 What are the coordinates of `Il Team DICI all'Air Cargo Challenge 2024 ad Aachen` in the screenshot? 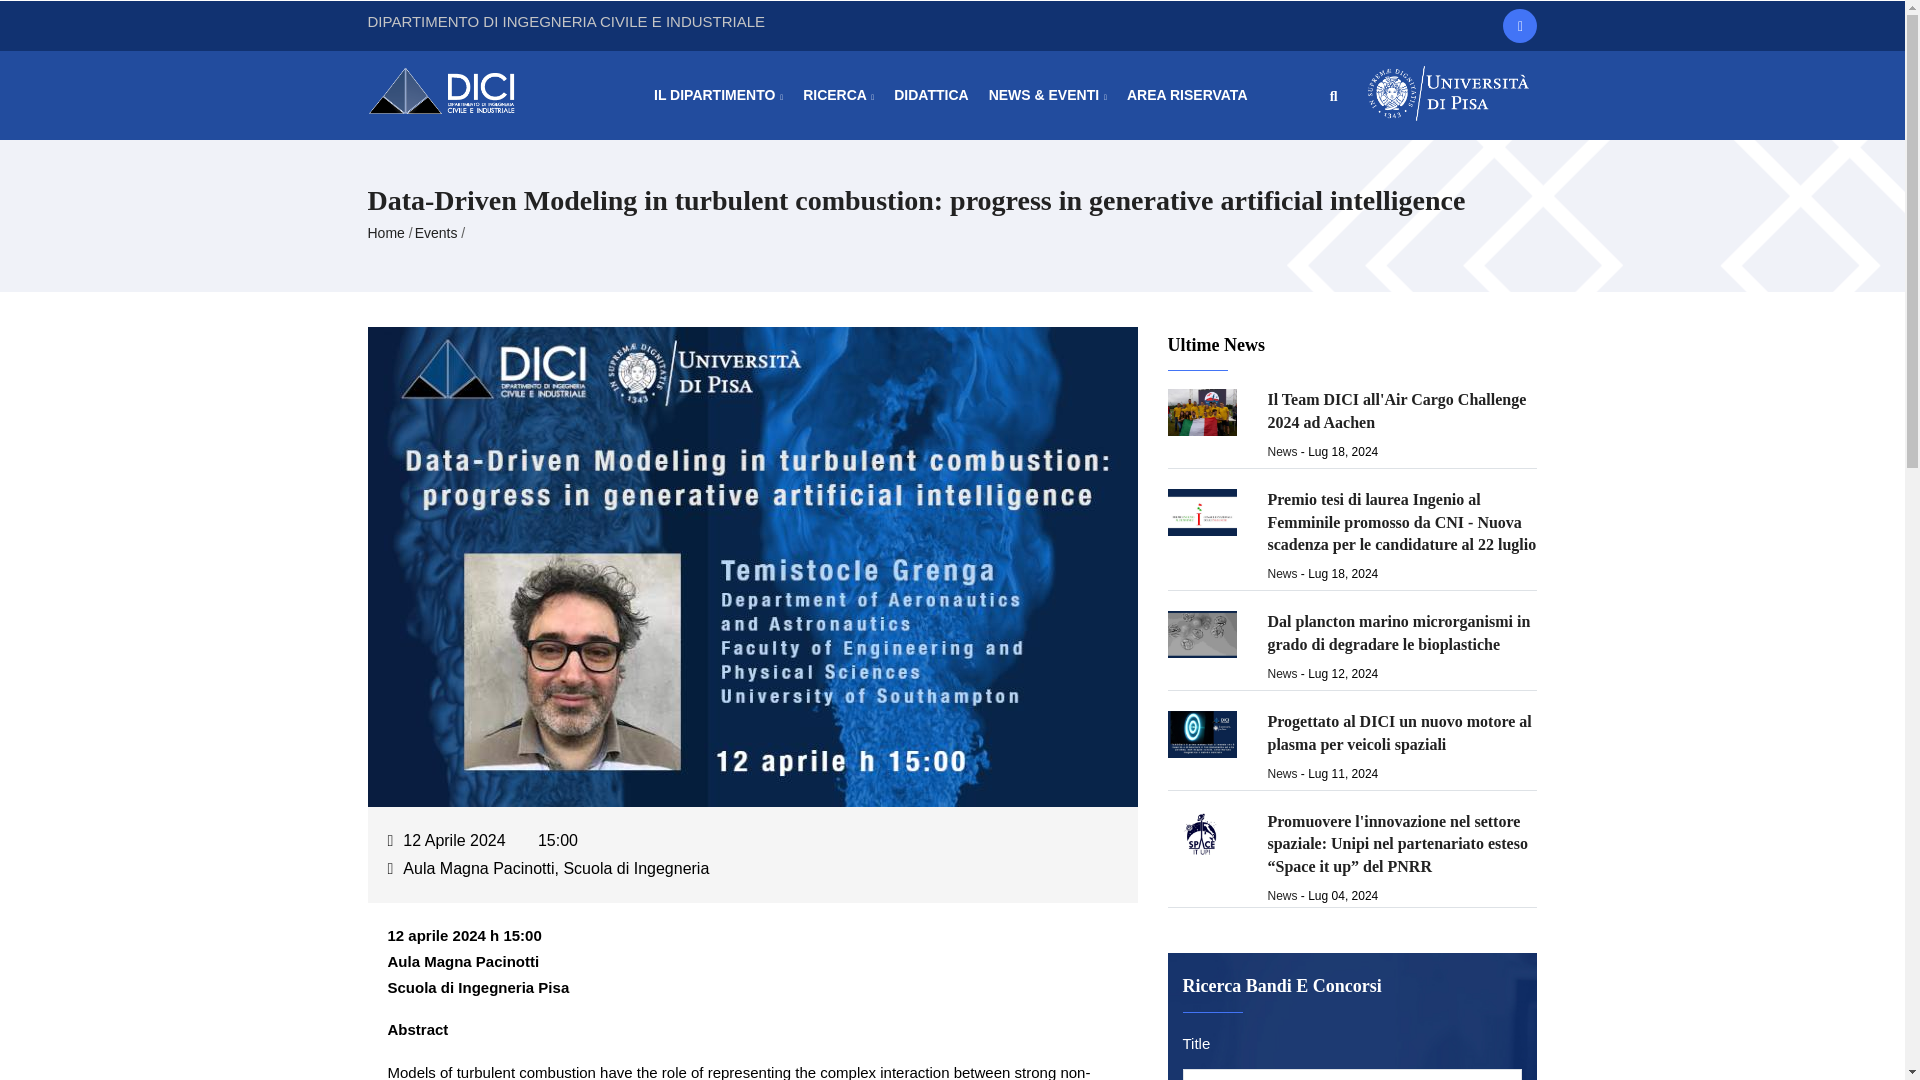 It's located at (1396, 410).